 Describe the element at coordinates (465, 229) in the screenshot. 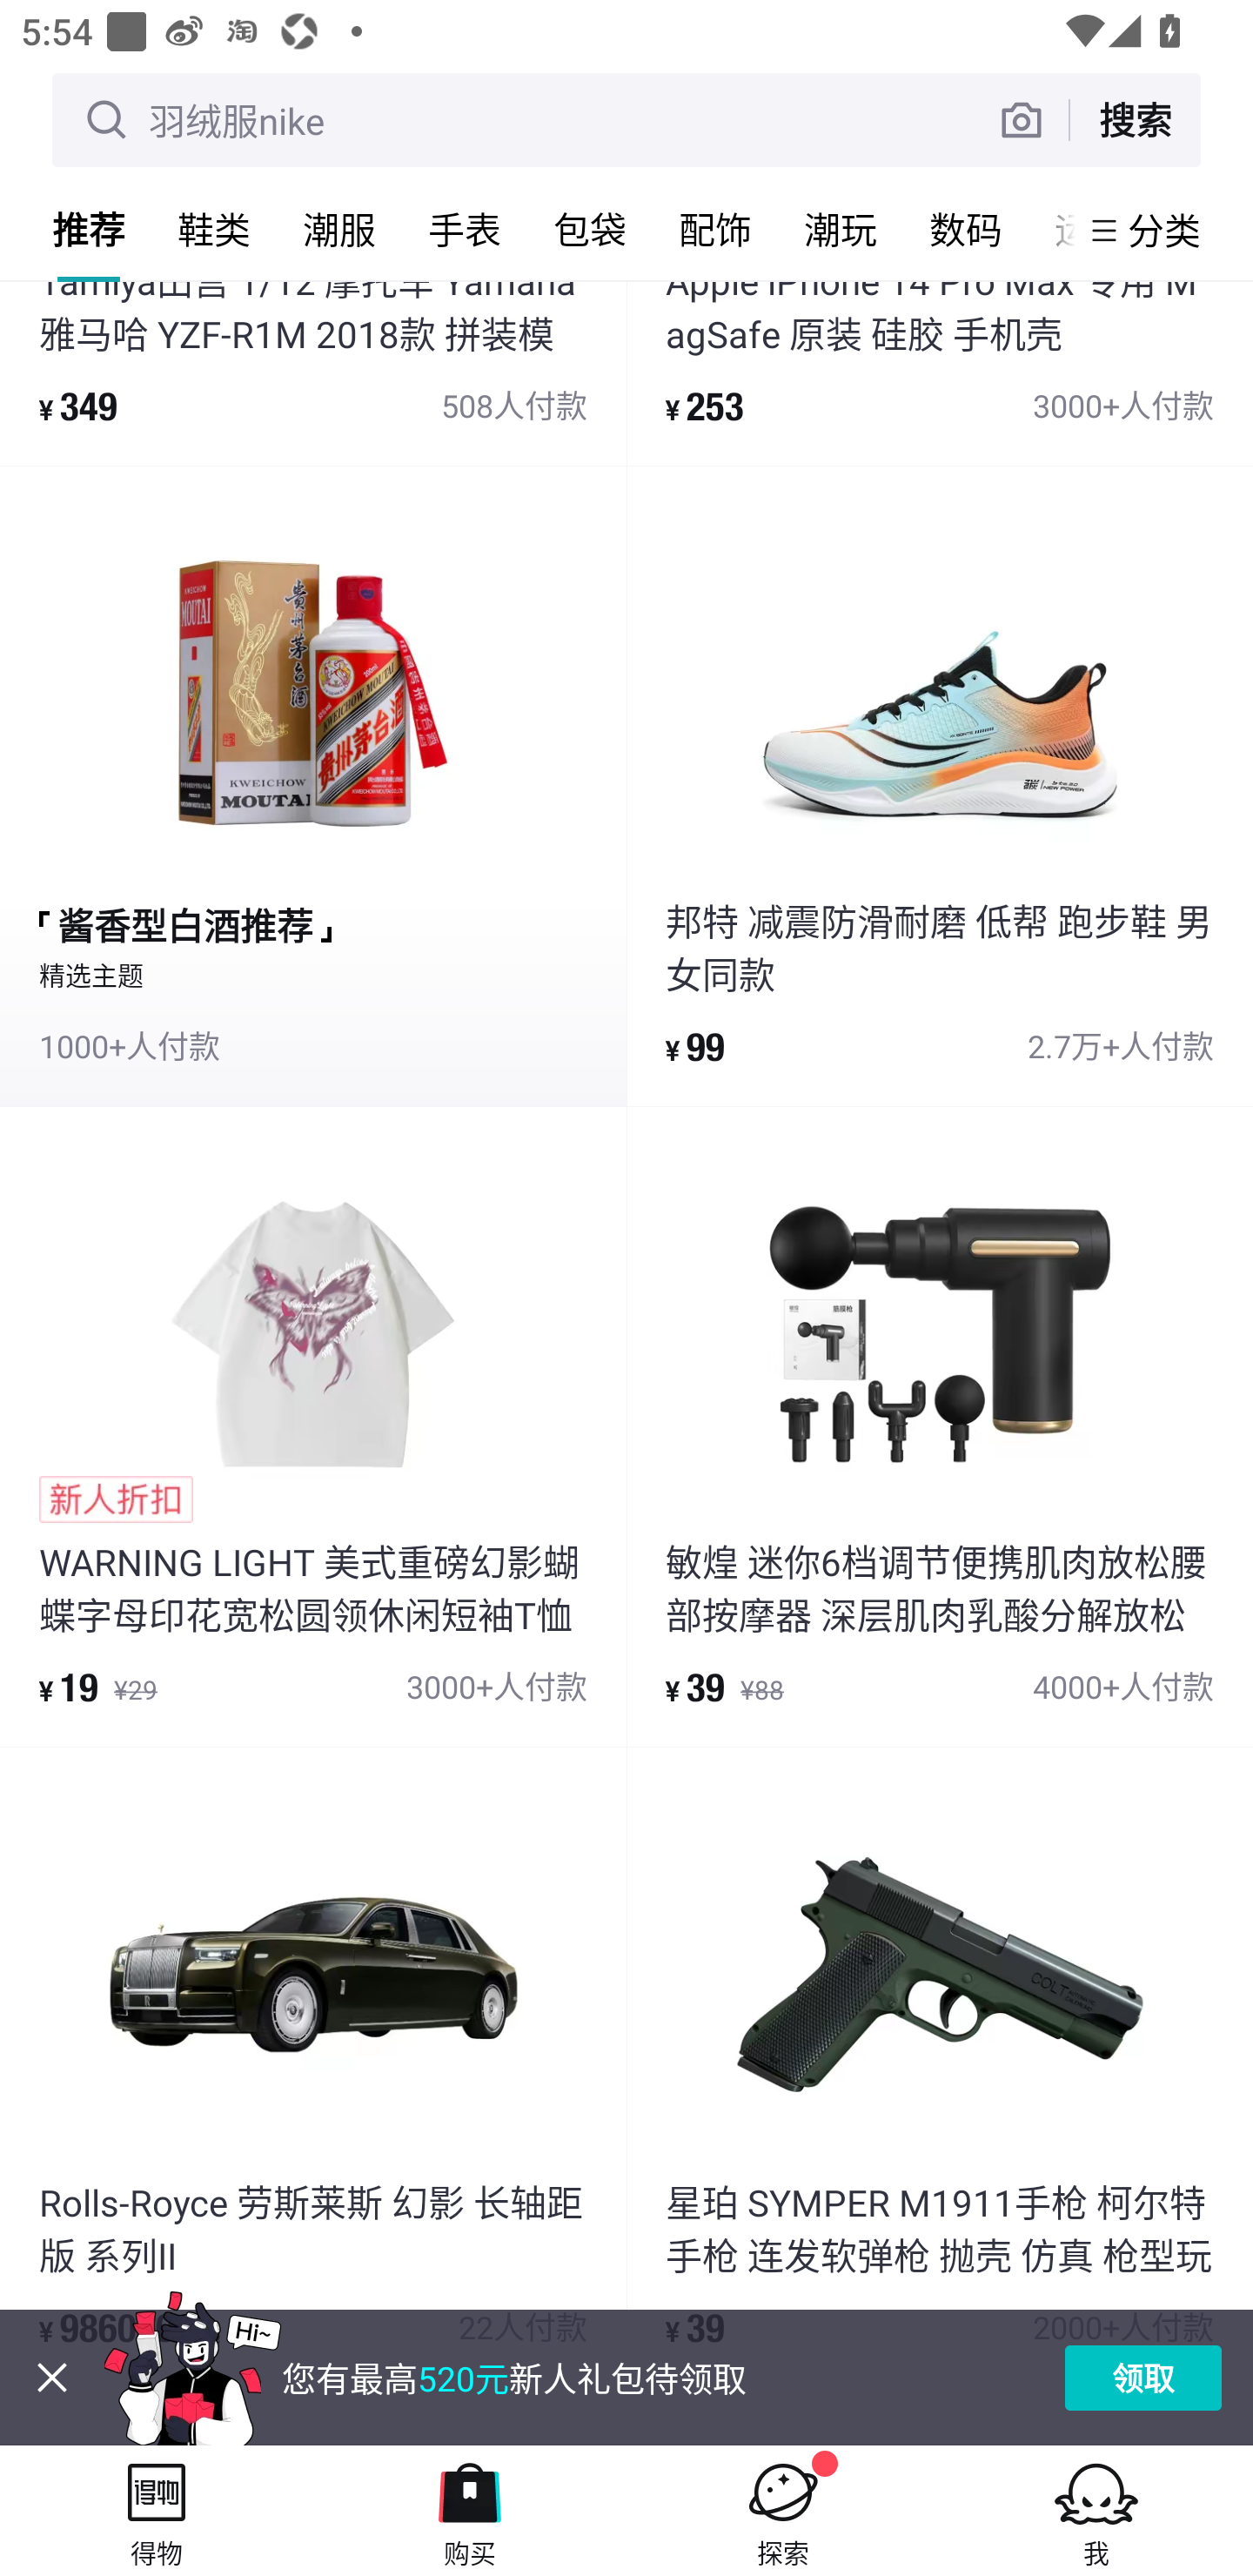

I see `手表` at that location.